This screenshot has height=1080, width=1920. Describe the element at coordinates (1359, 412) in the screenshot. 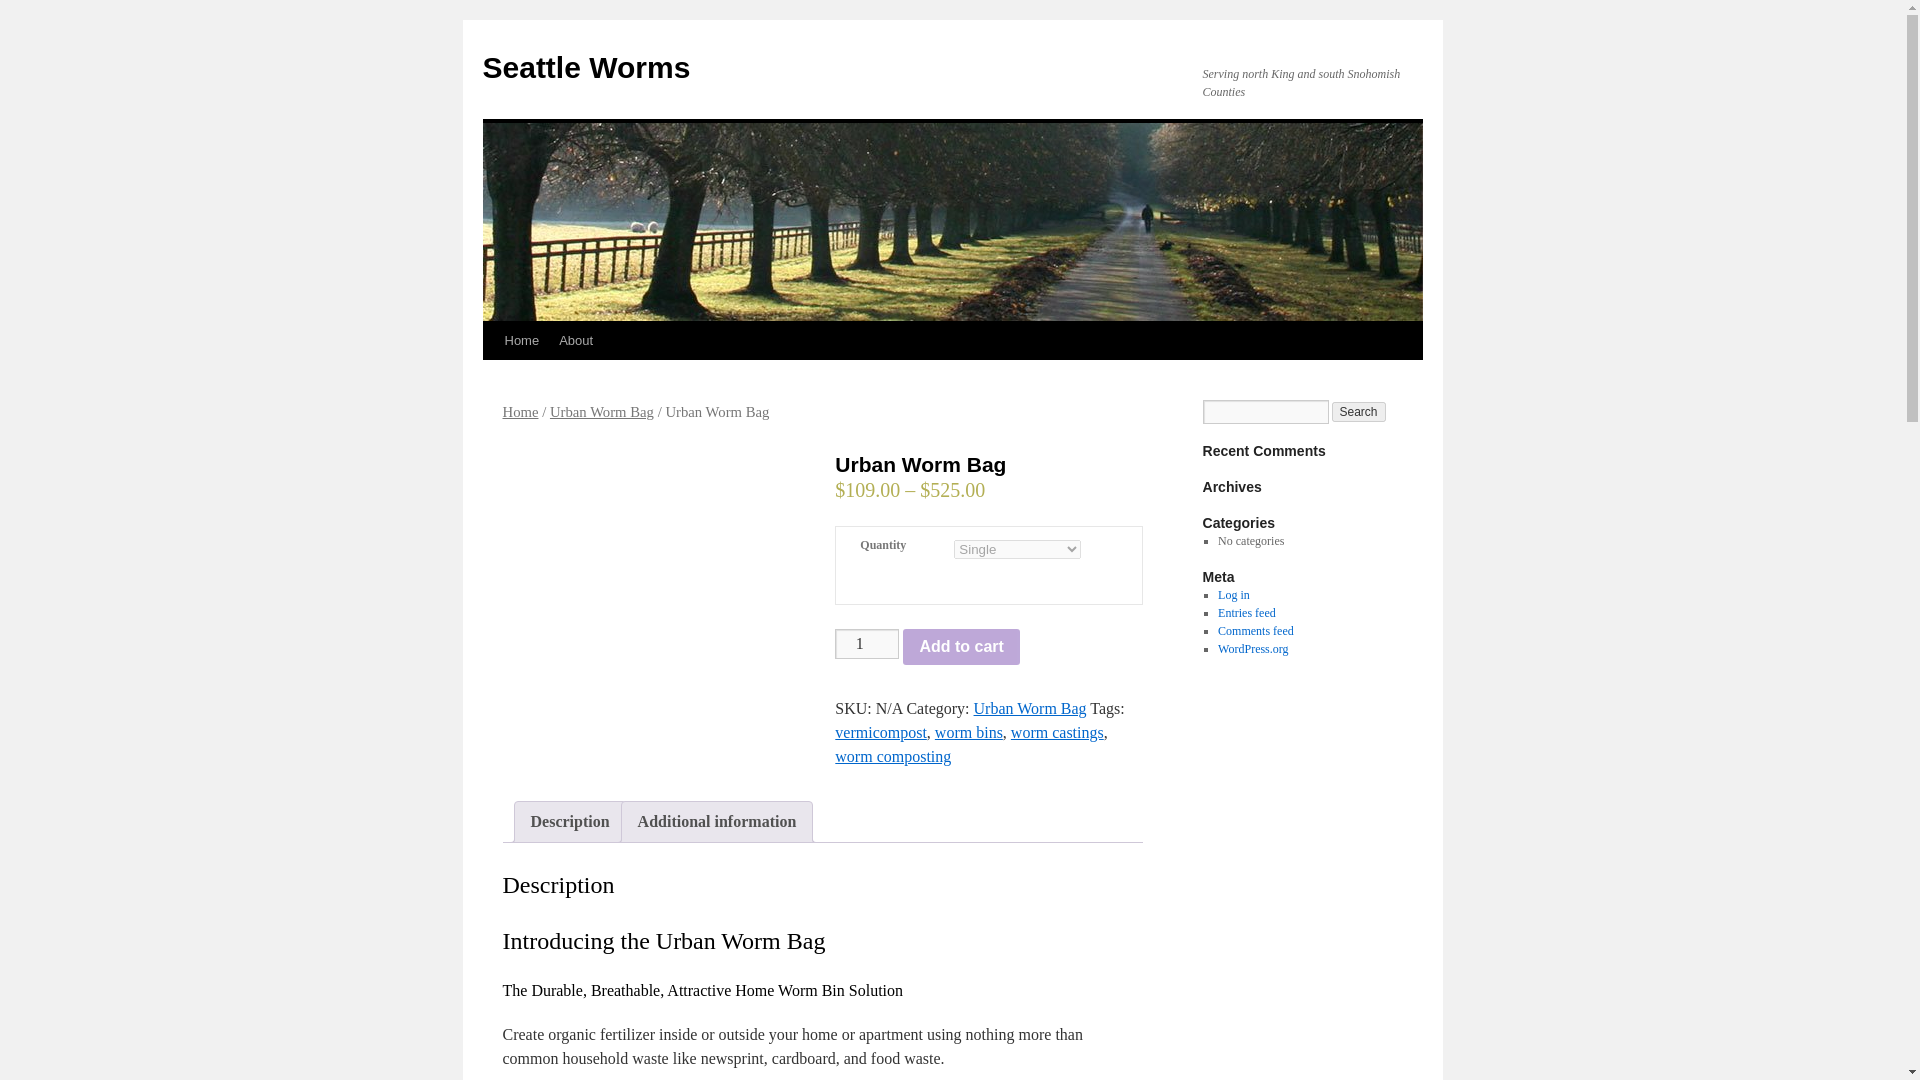

I see `Search` at that location.